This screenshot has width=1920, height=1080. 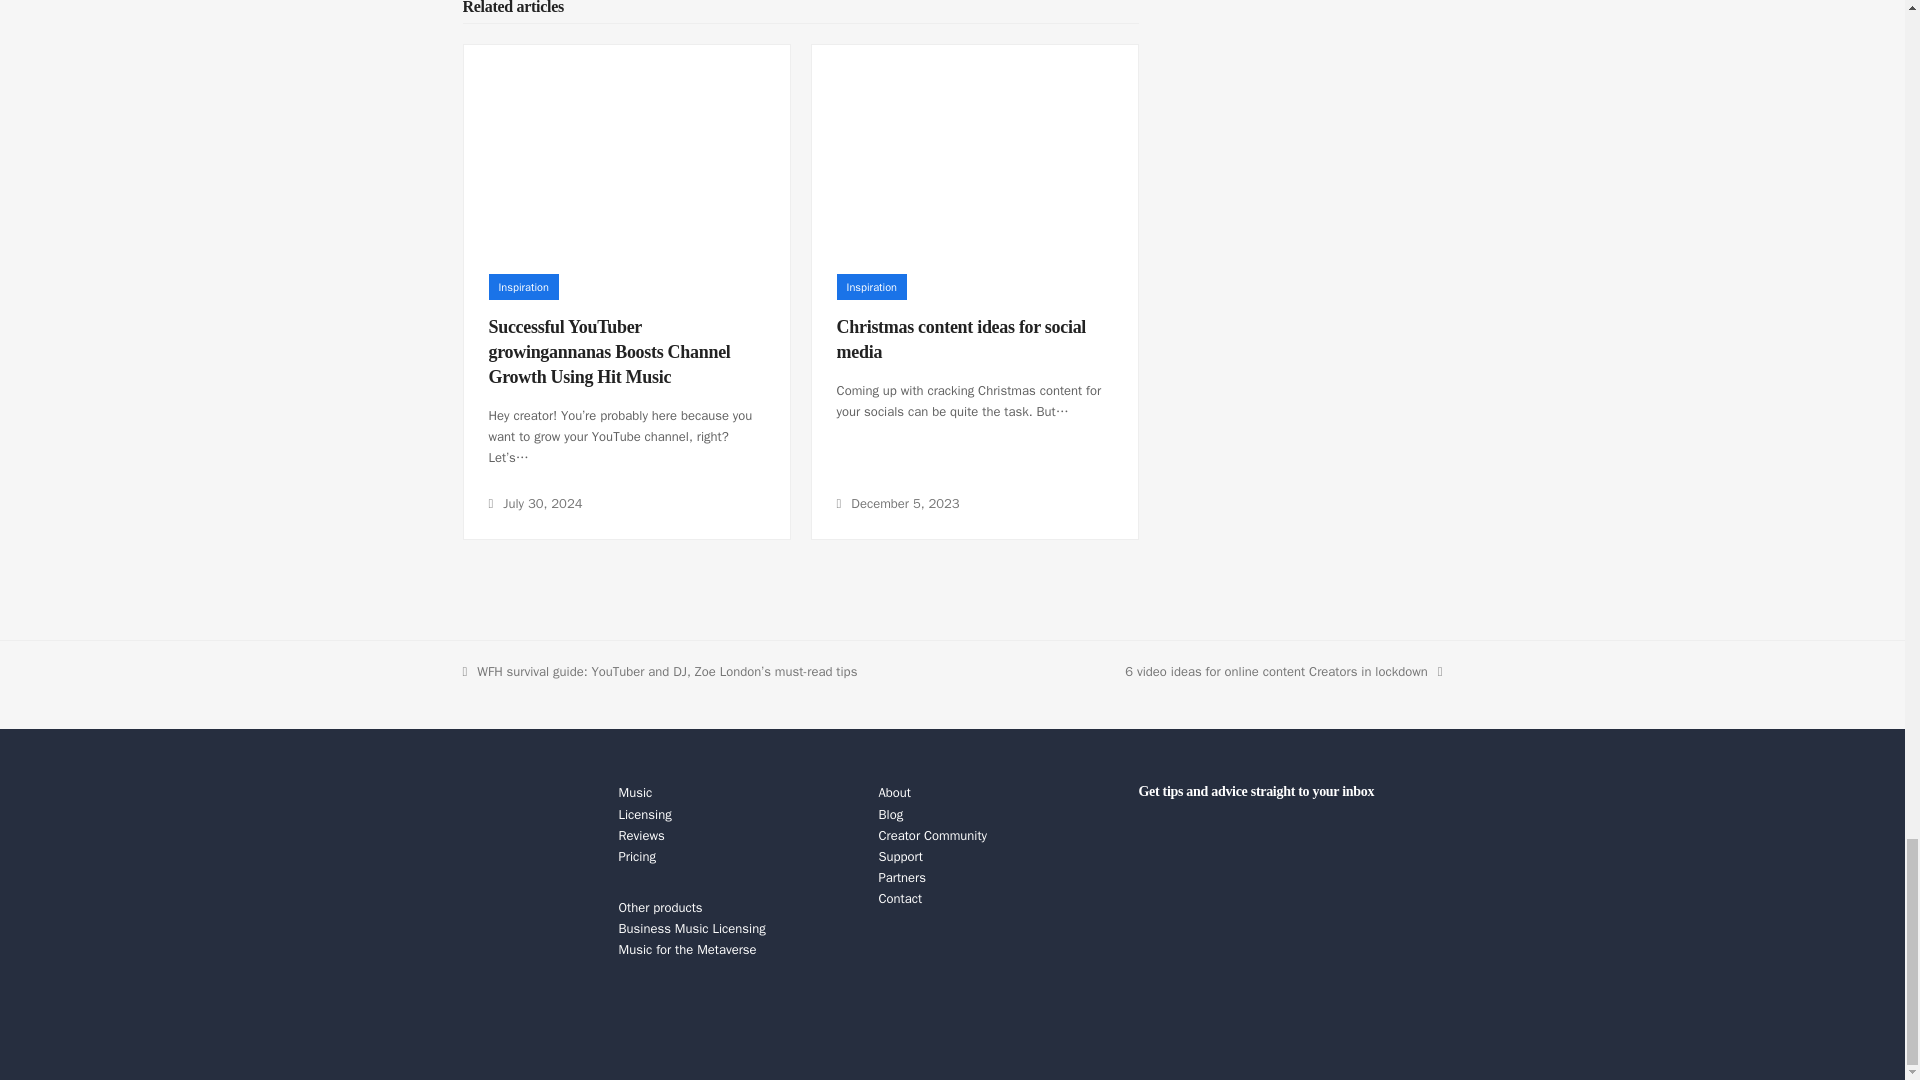 What do you see at coordinates (872, 288) in the screenshot?
I see `Inspiration` at bounding box center [872, 288].